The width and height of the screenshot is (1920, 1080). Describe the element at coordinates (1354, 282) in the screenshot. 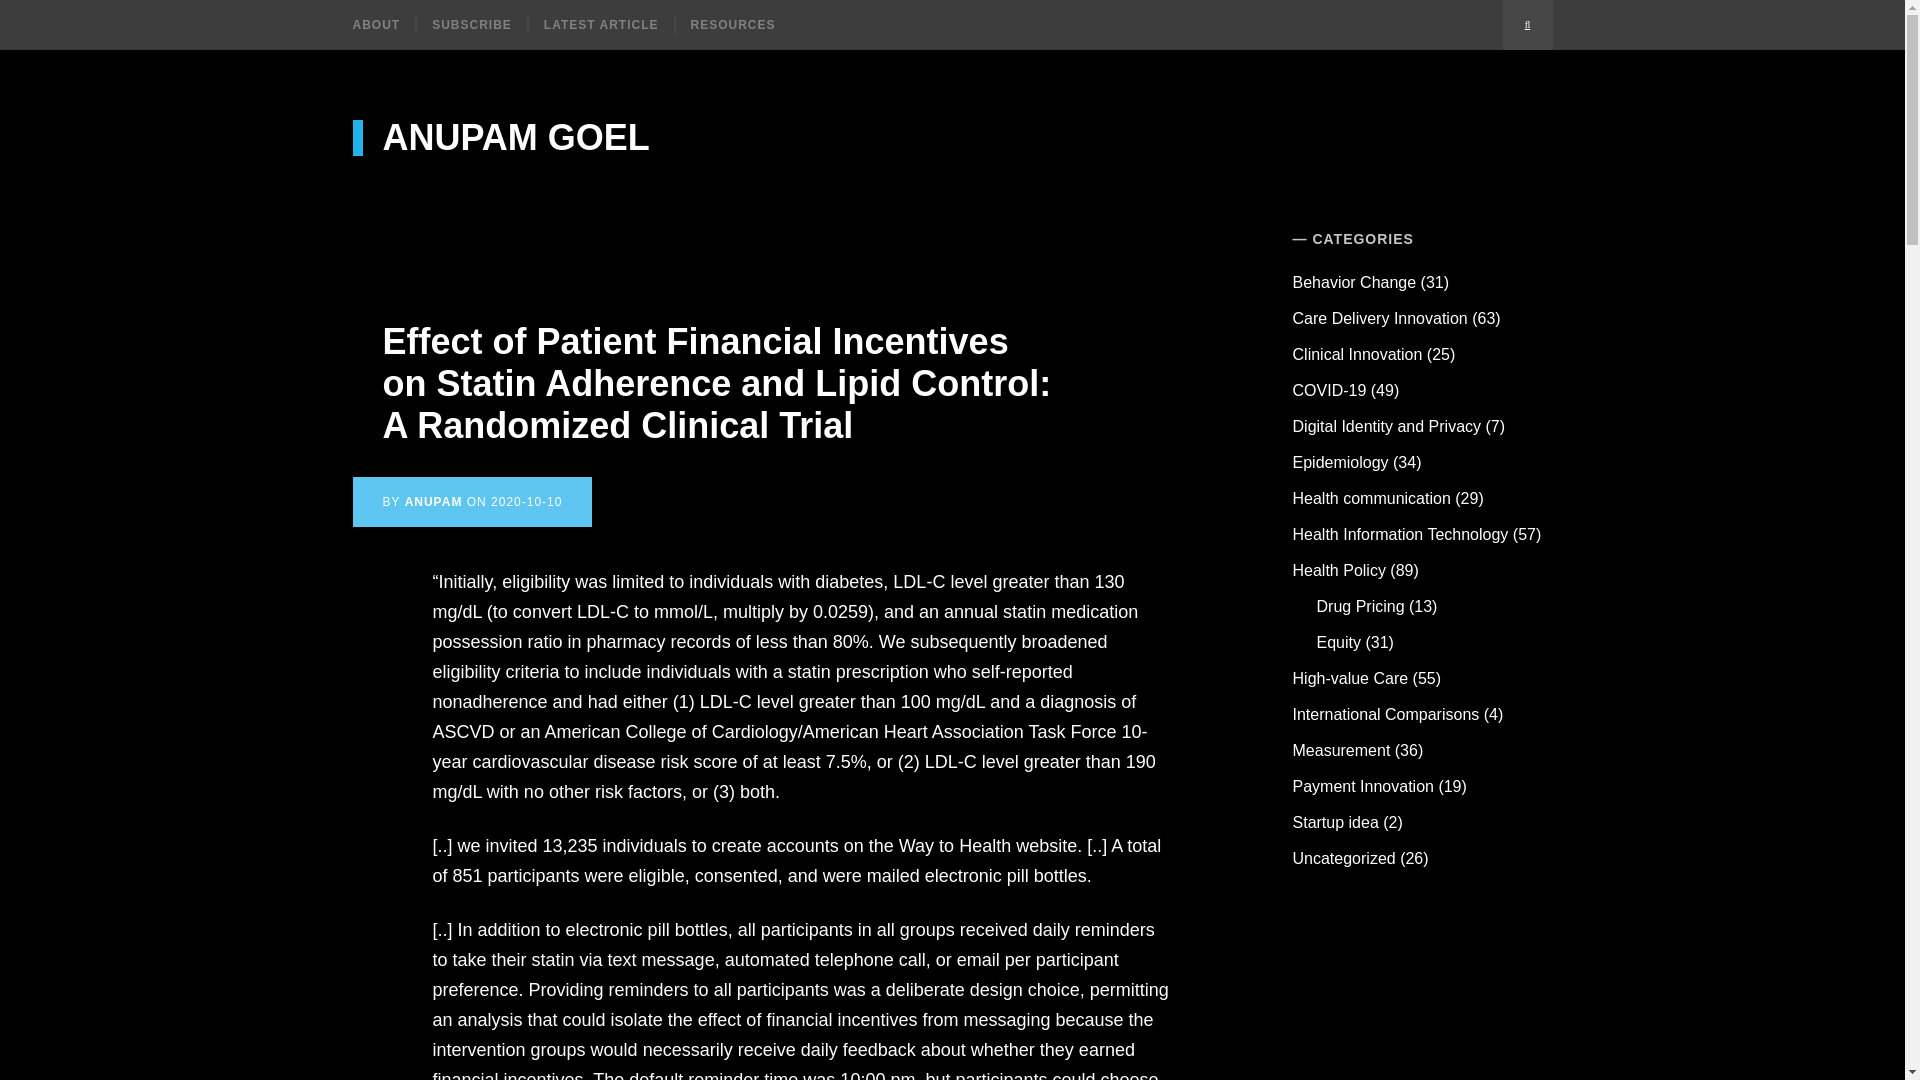

I see `Behavior Change` at that location.